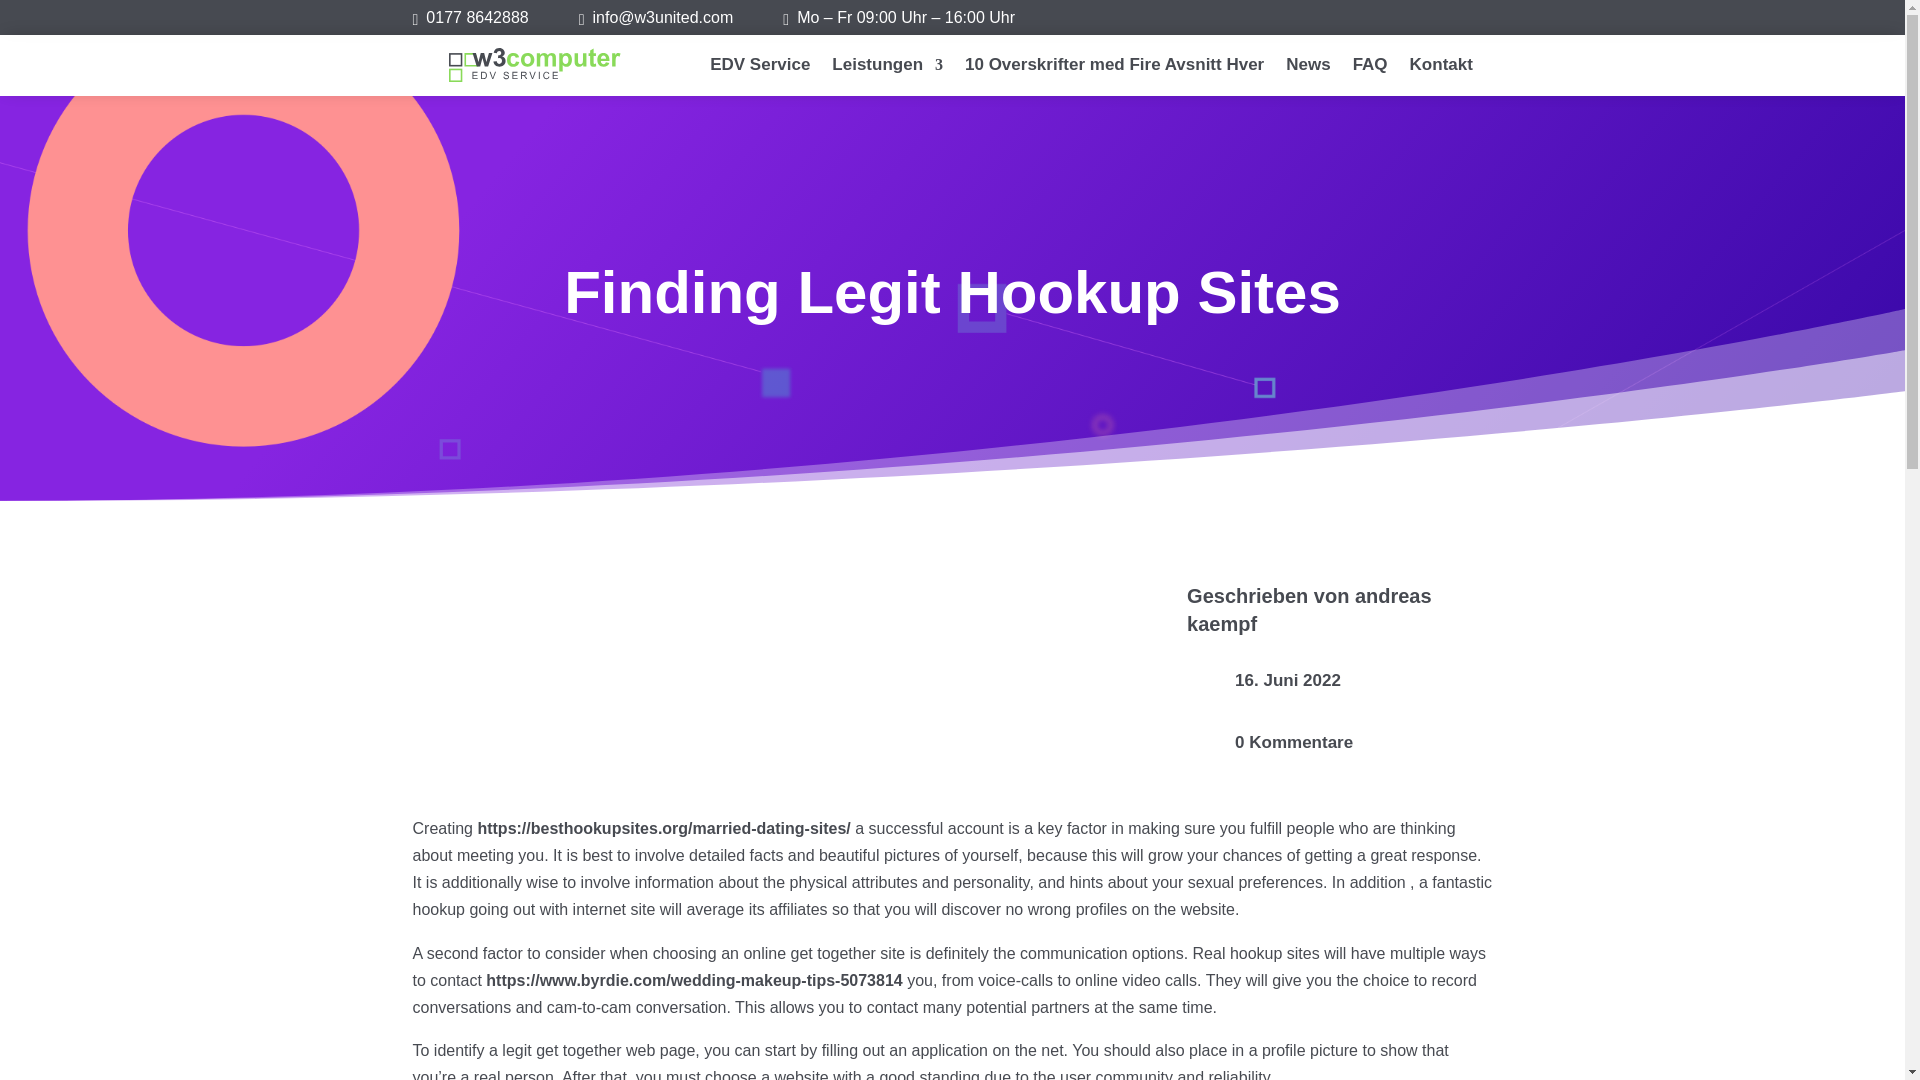 This screenshot has width=1920, height=1080. I want to click on Leistungen, so click(886, 68).